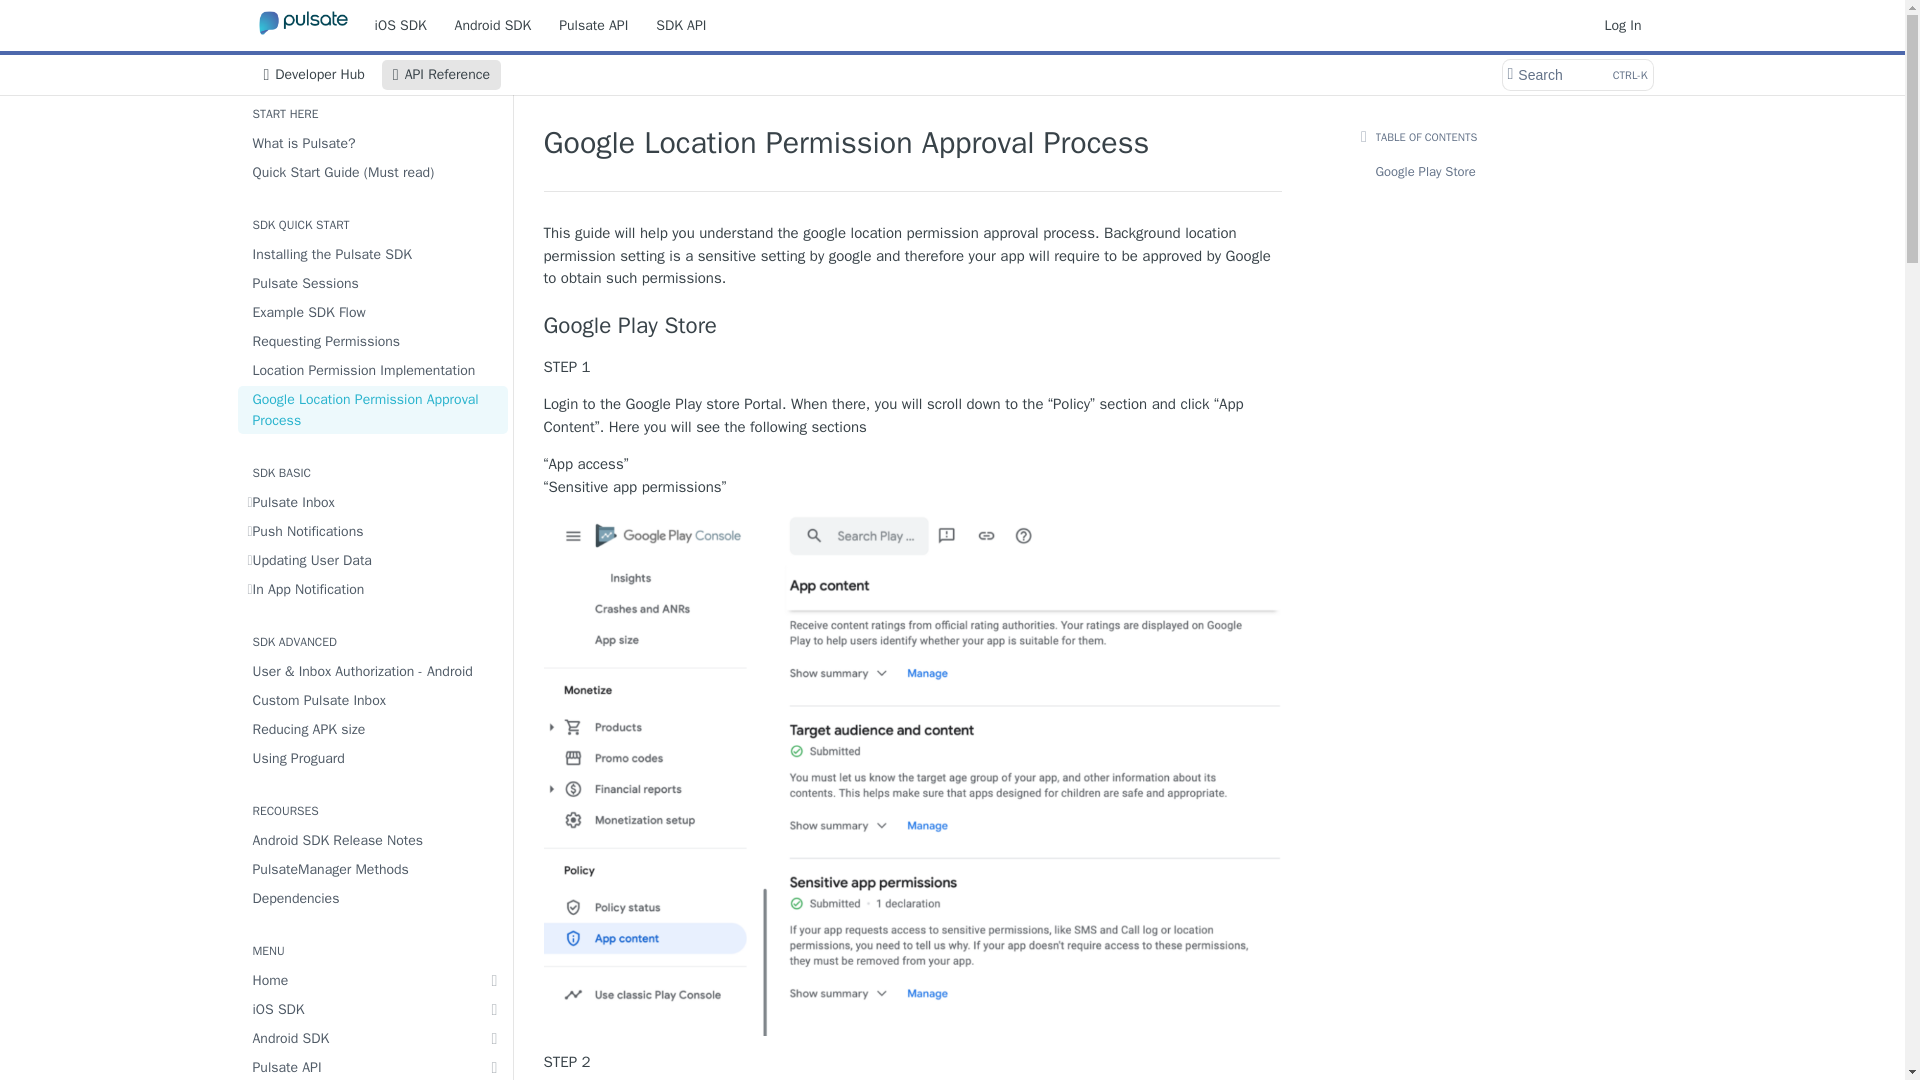 This screenshot has height=1080, width=1920. What do you see at coordinates (373, 342) in the screenshot?
I see `Requesting Permissions` at bounding box center [373, 342].